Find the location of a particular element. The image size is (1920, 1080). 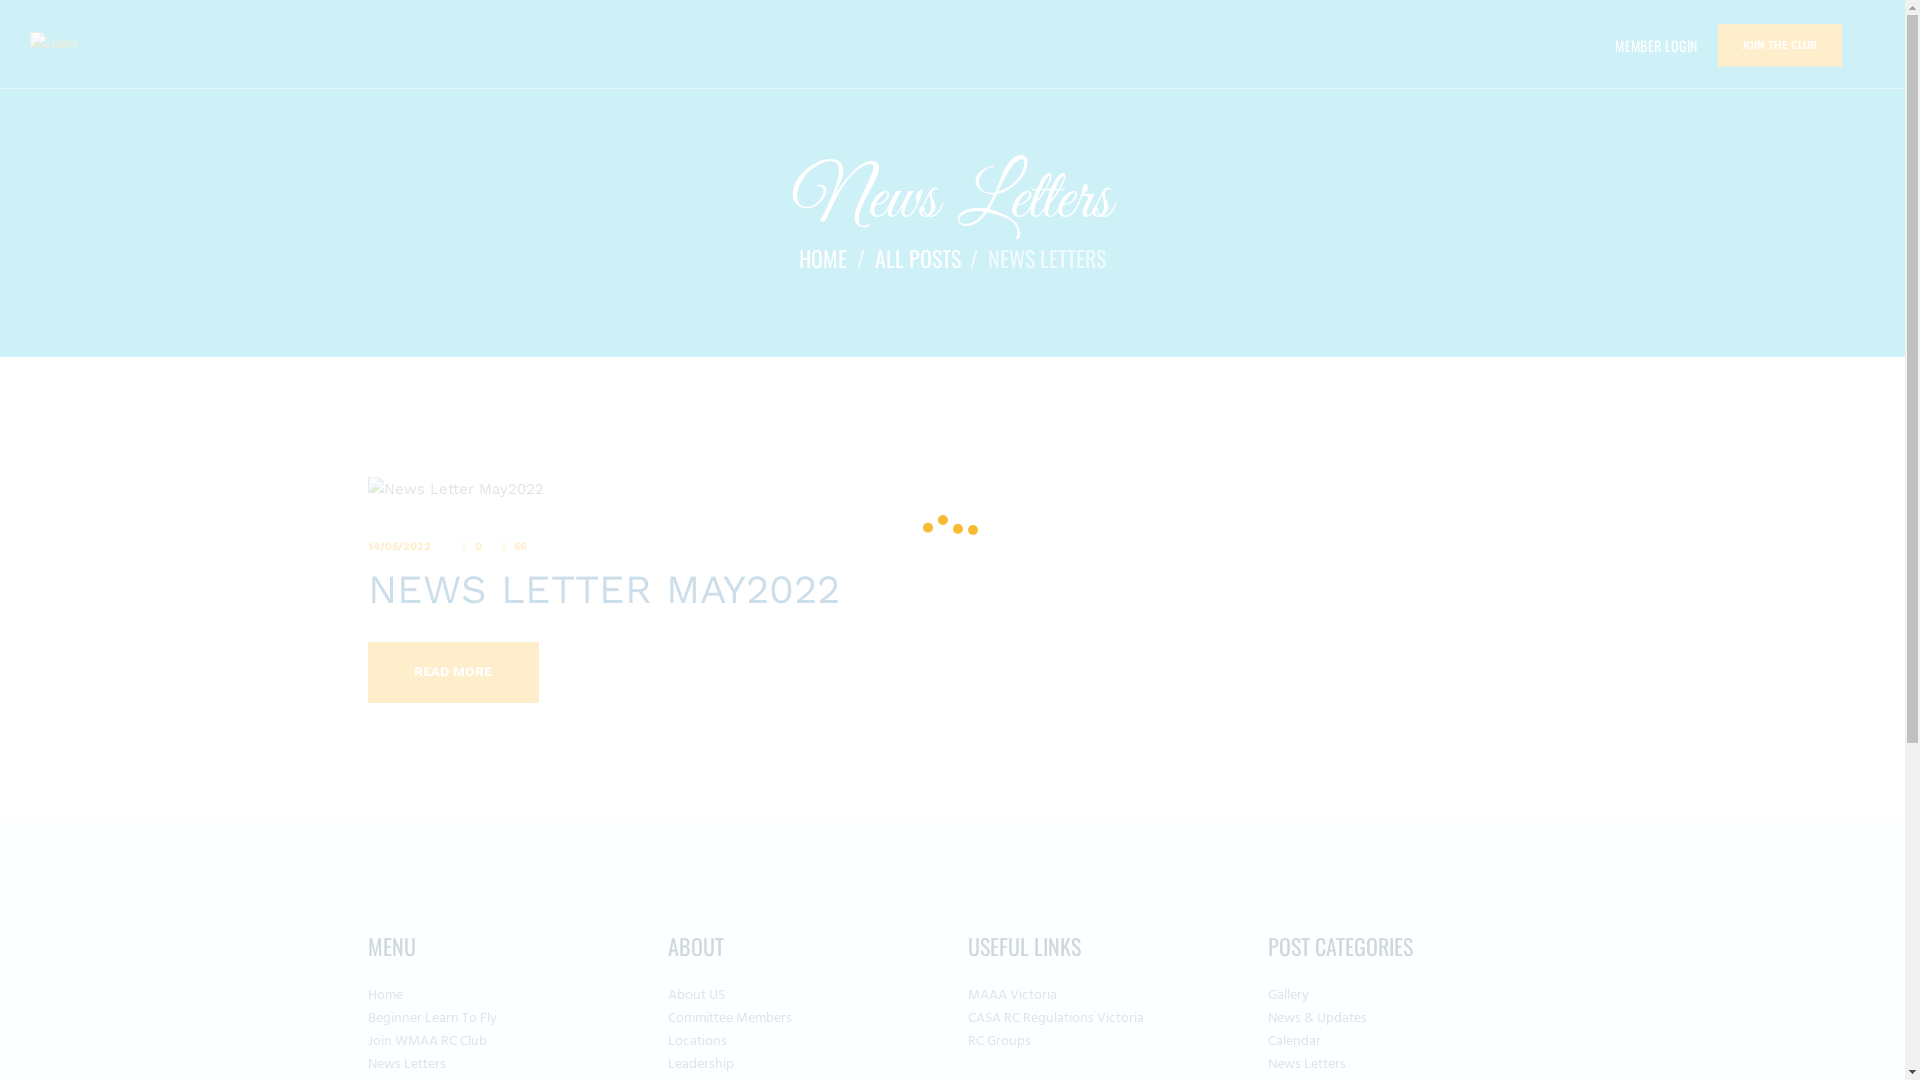

Locations is located at coordinates (698, 1042).